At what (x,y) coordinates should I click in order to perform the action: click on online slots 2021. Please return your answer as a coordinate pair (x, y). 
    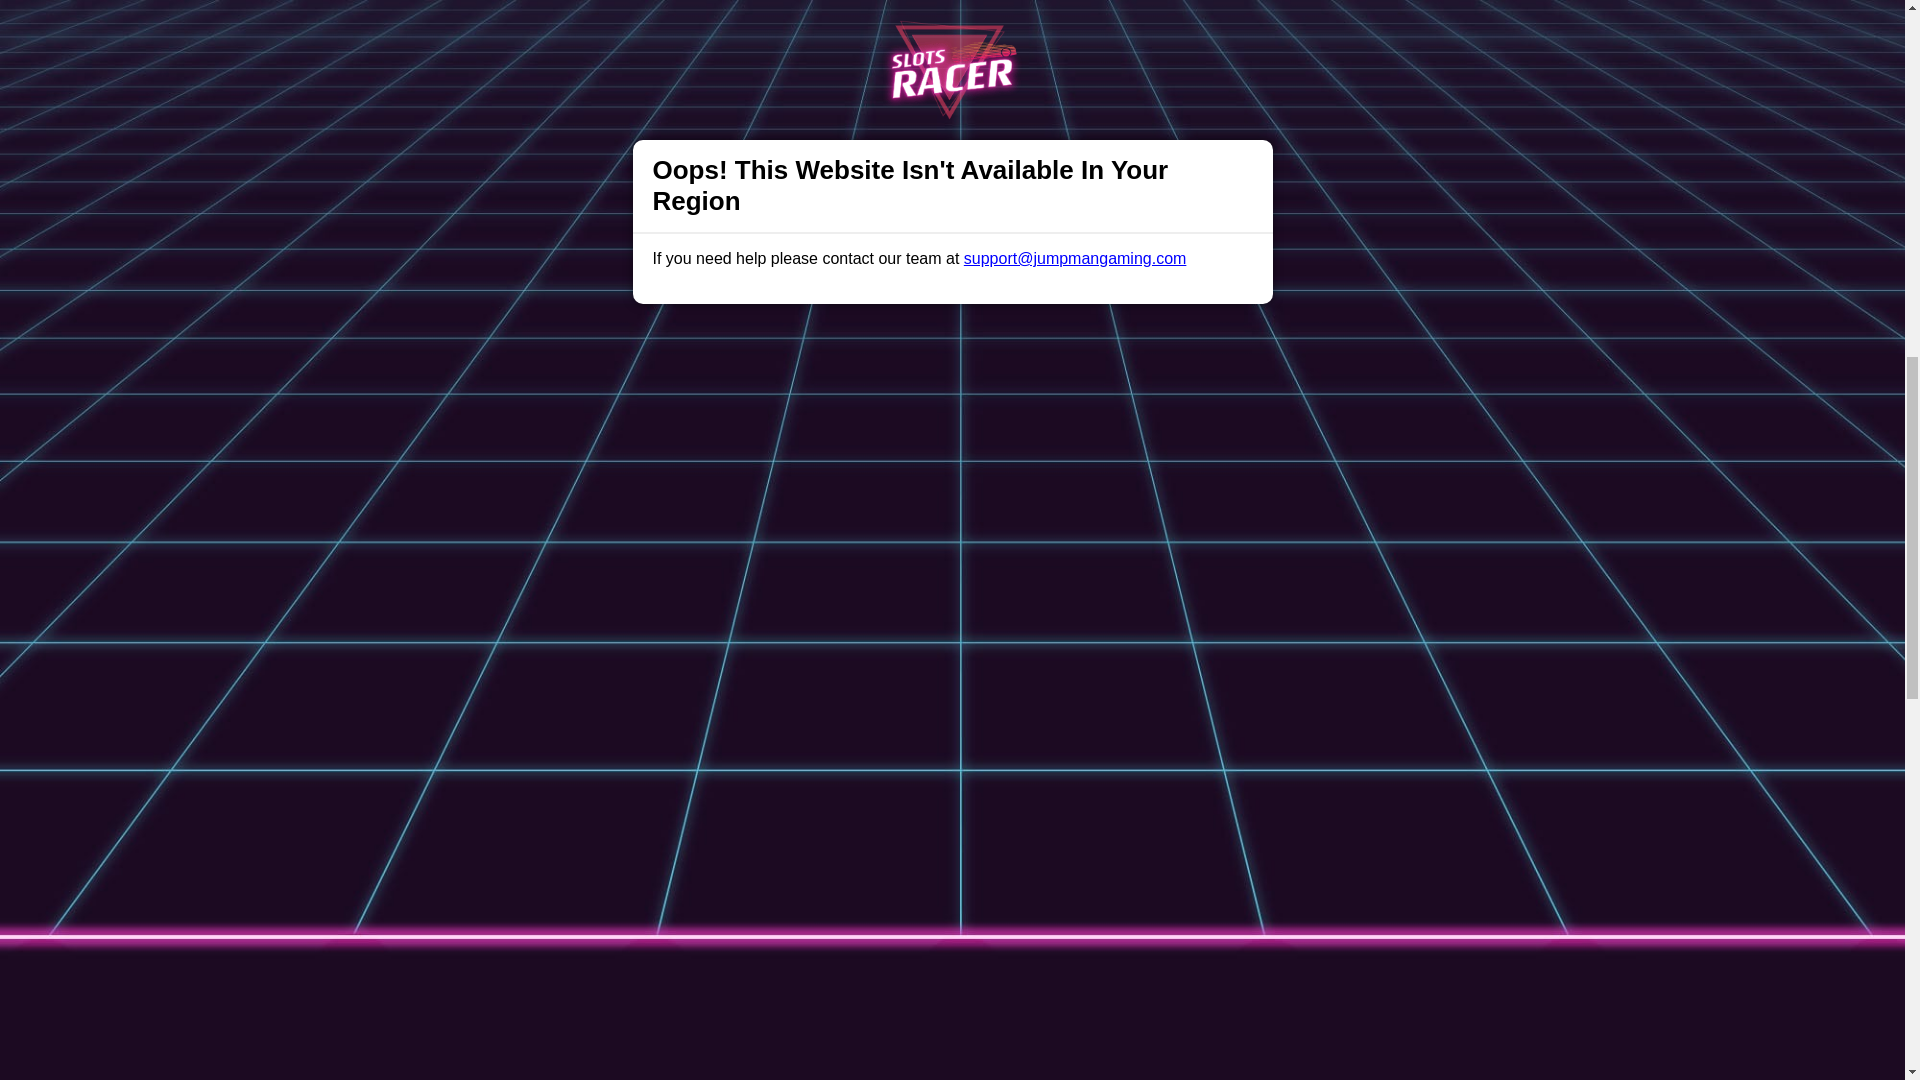
    Looking at the image, I should click on (888, 817).